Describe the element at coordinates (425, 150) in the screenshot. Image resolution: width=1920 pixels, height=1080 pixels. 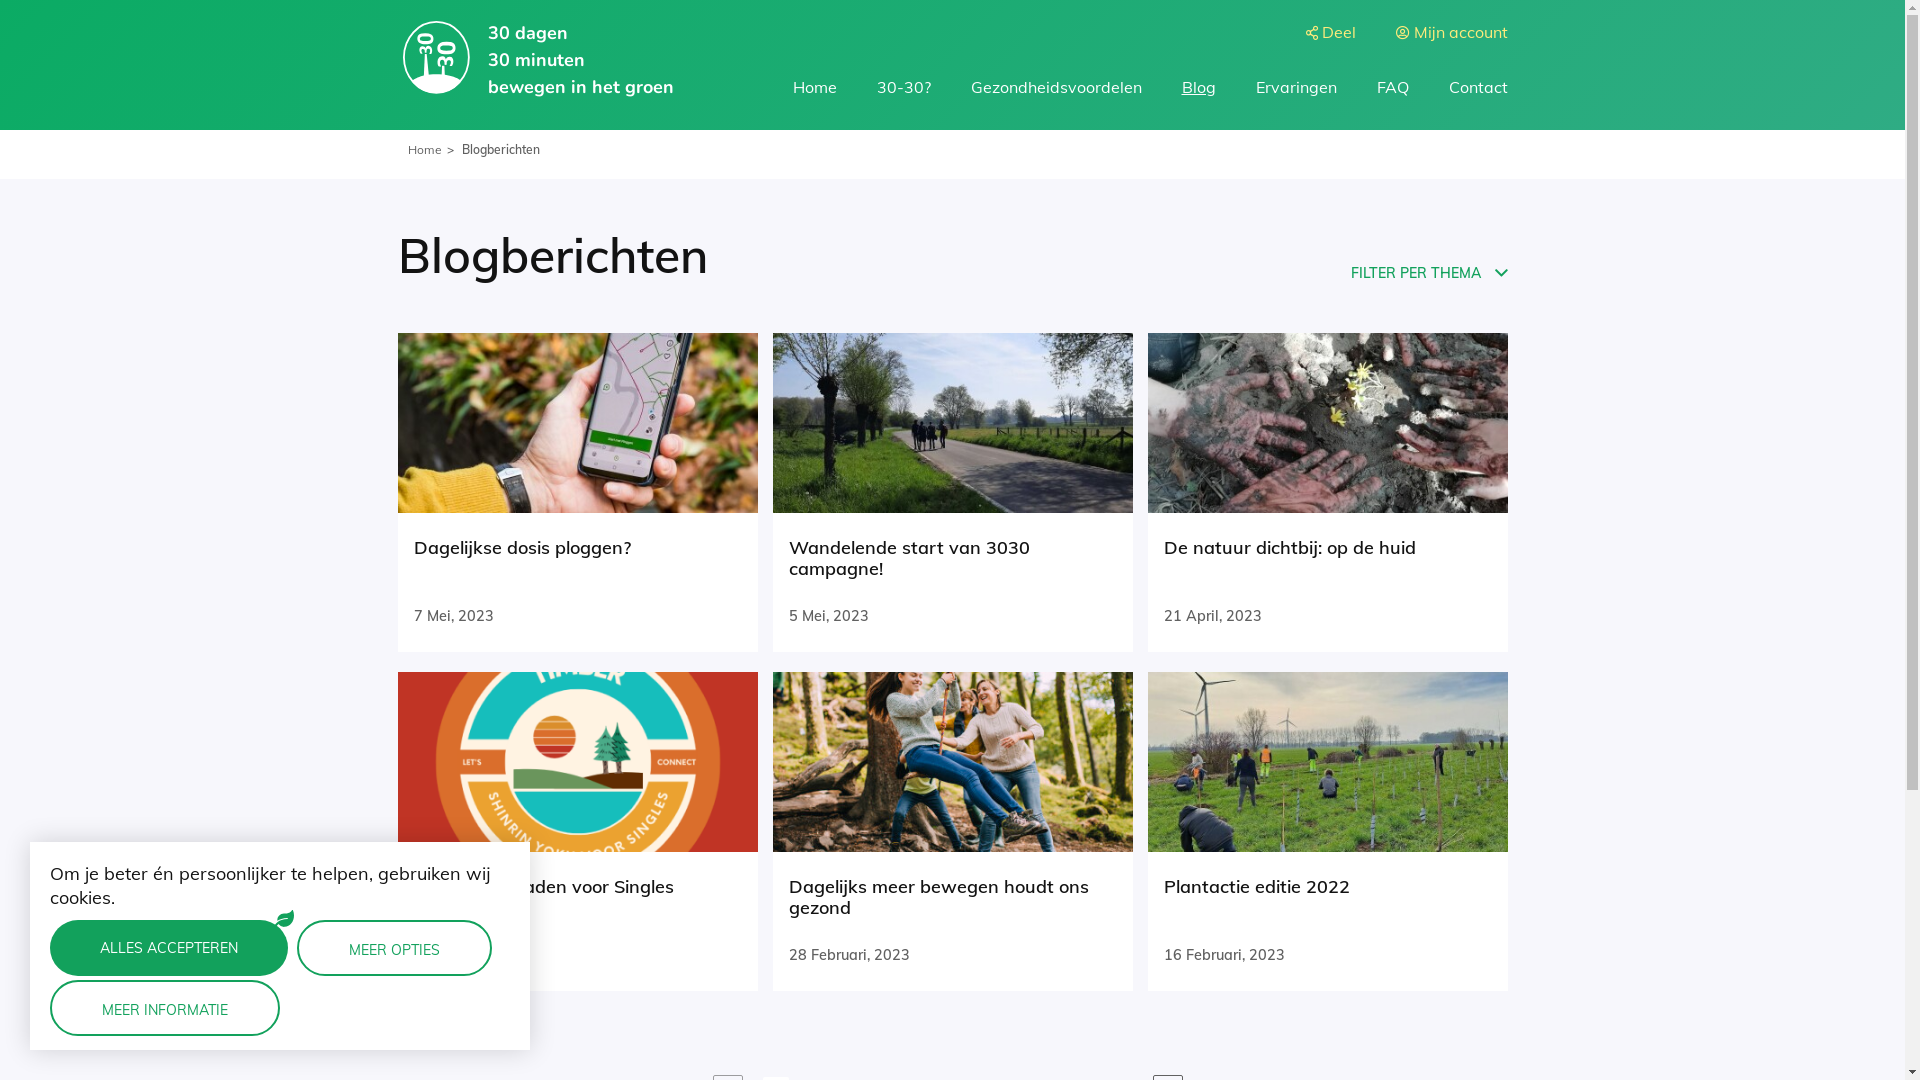
I see `Home` at that location.